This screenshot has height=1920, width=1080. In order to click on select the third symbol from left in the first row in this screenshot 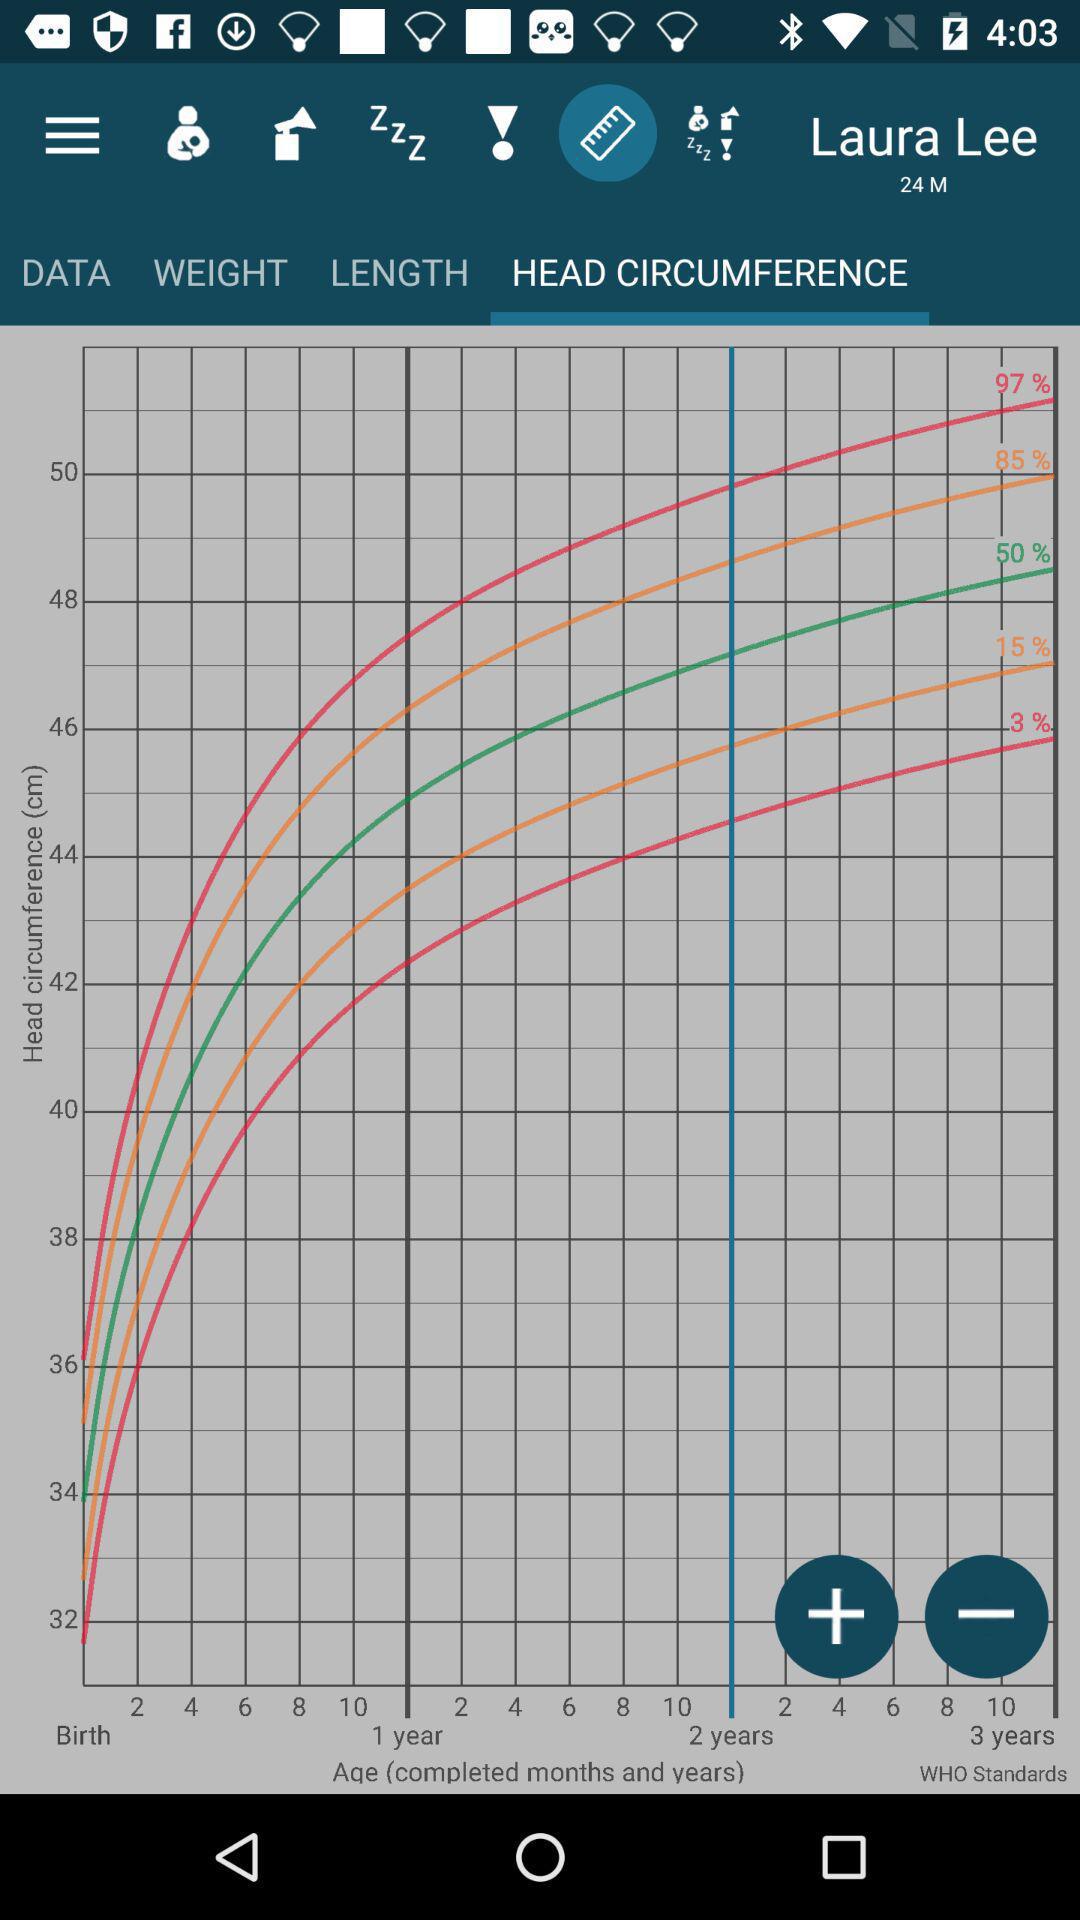, I will do `click(293, 133)`.